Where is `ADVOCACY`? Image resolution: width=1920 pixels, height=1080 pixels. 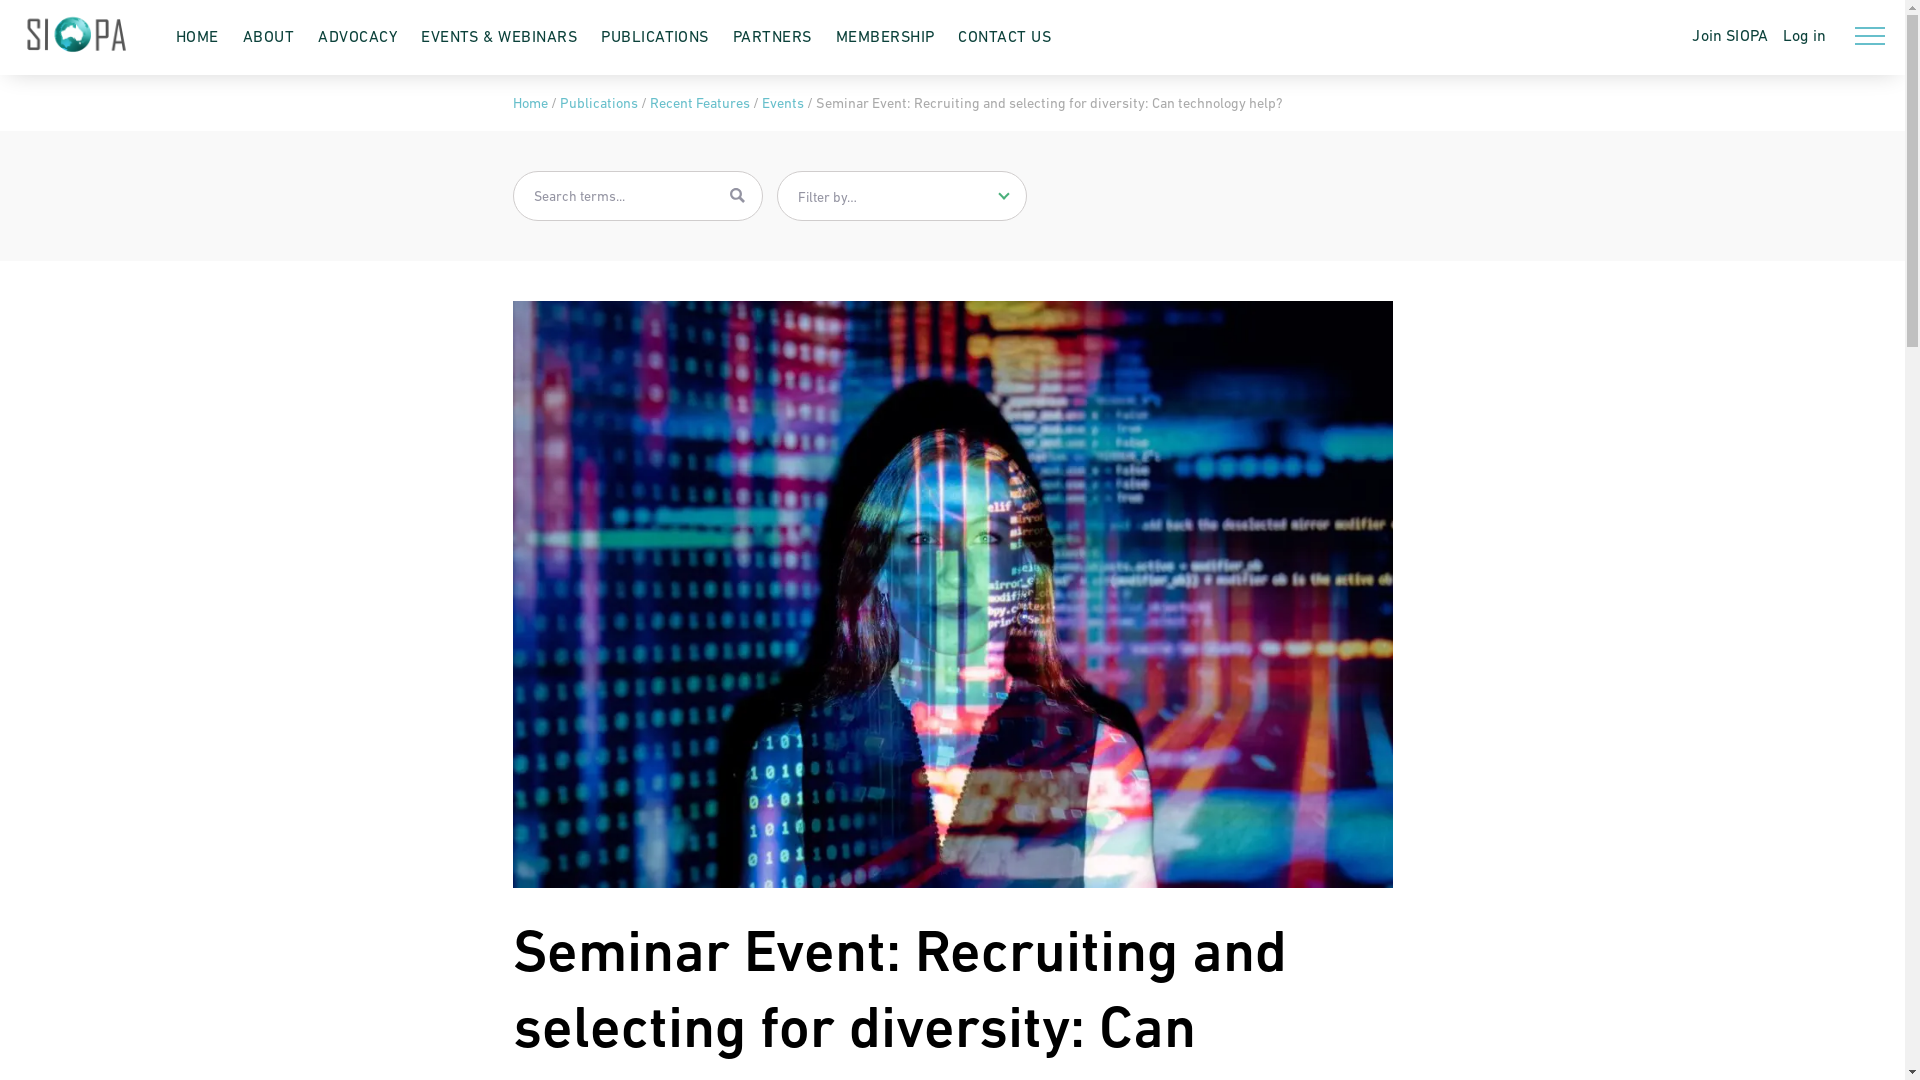 ADVOCACY is located at coordinates (358, 36).